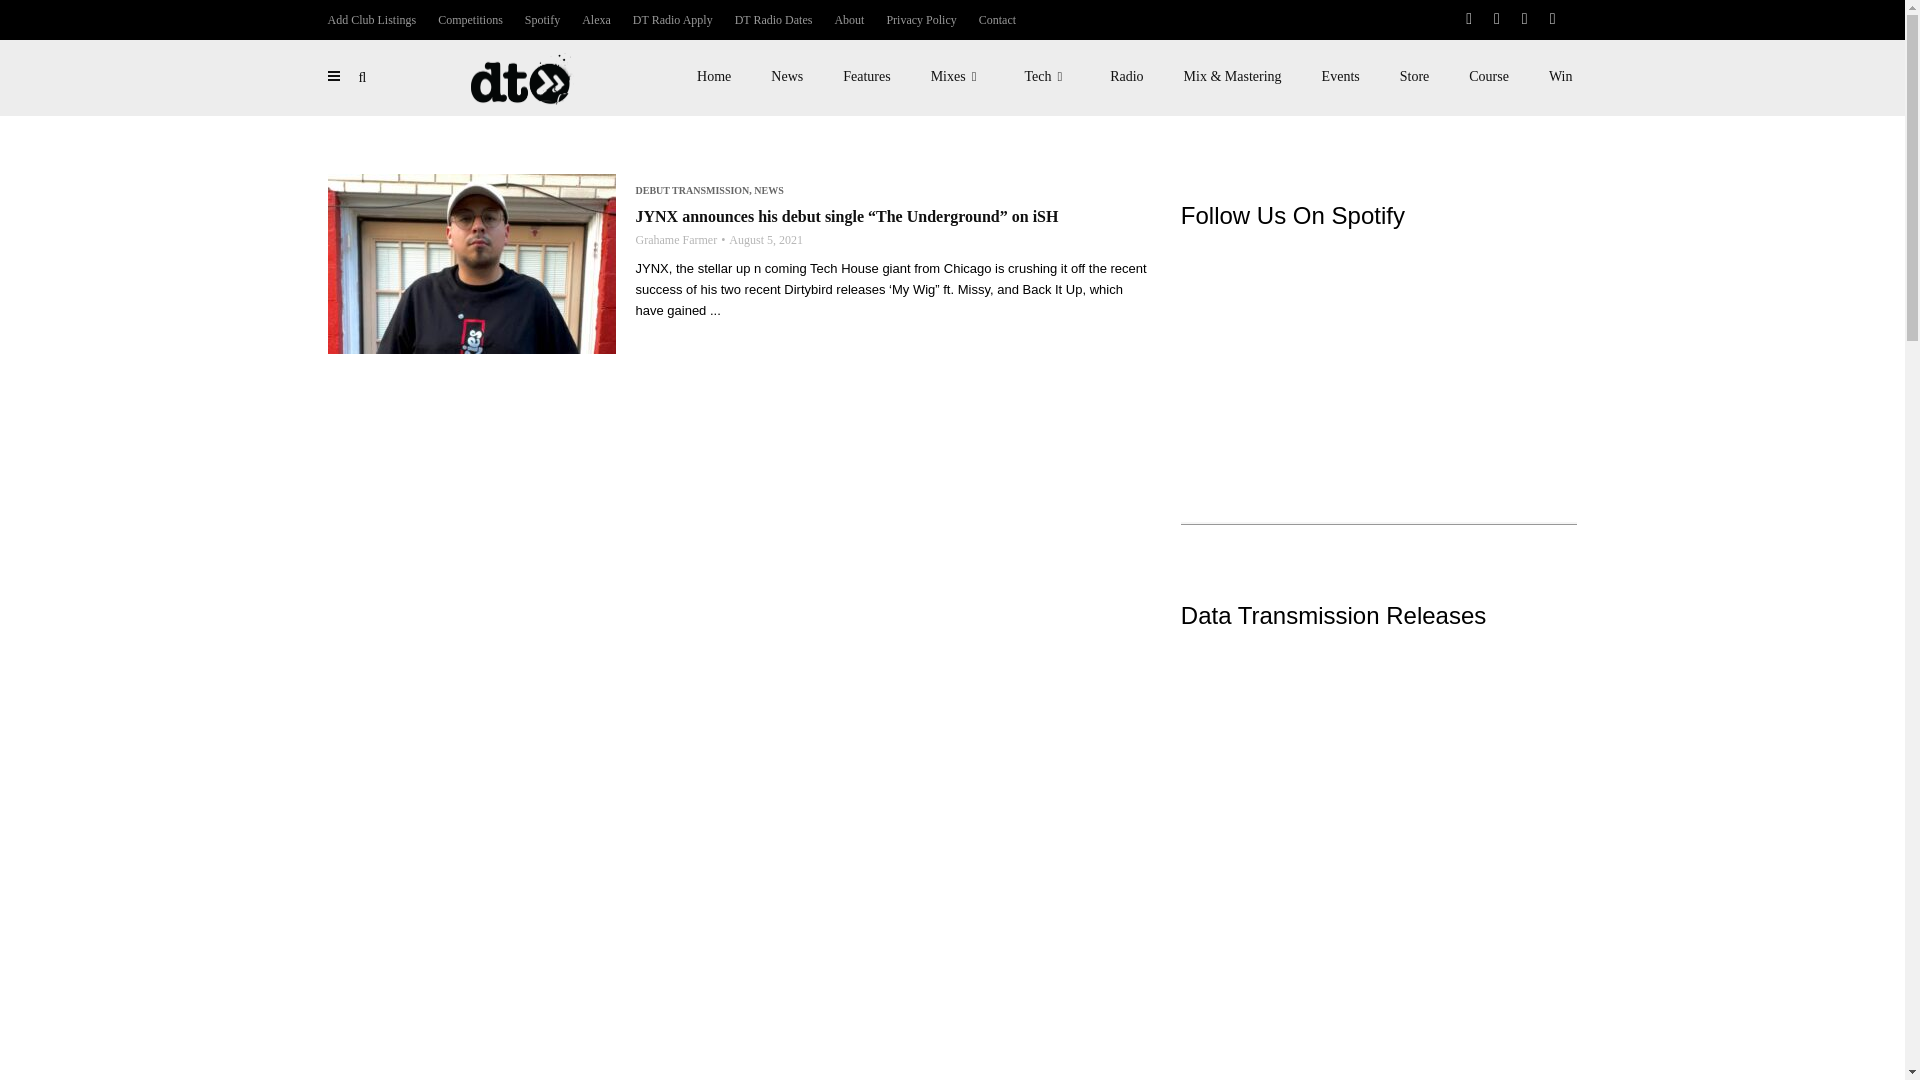  Describe the element at coordinates (1126, 76) in the screenshot. I see `Radio` at that location.